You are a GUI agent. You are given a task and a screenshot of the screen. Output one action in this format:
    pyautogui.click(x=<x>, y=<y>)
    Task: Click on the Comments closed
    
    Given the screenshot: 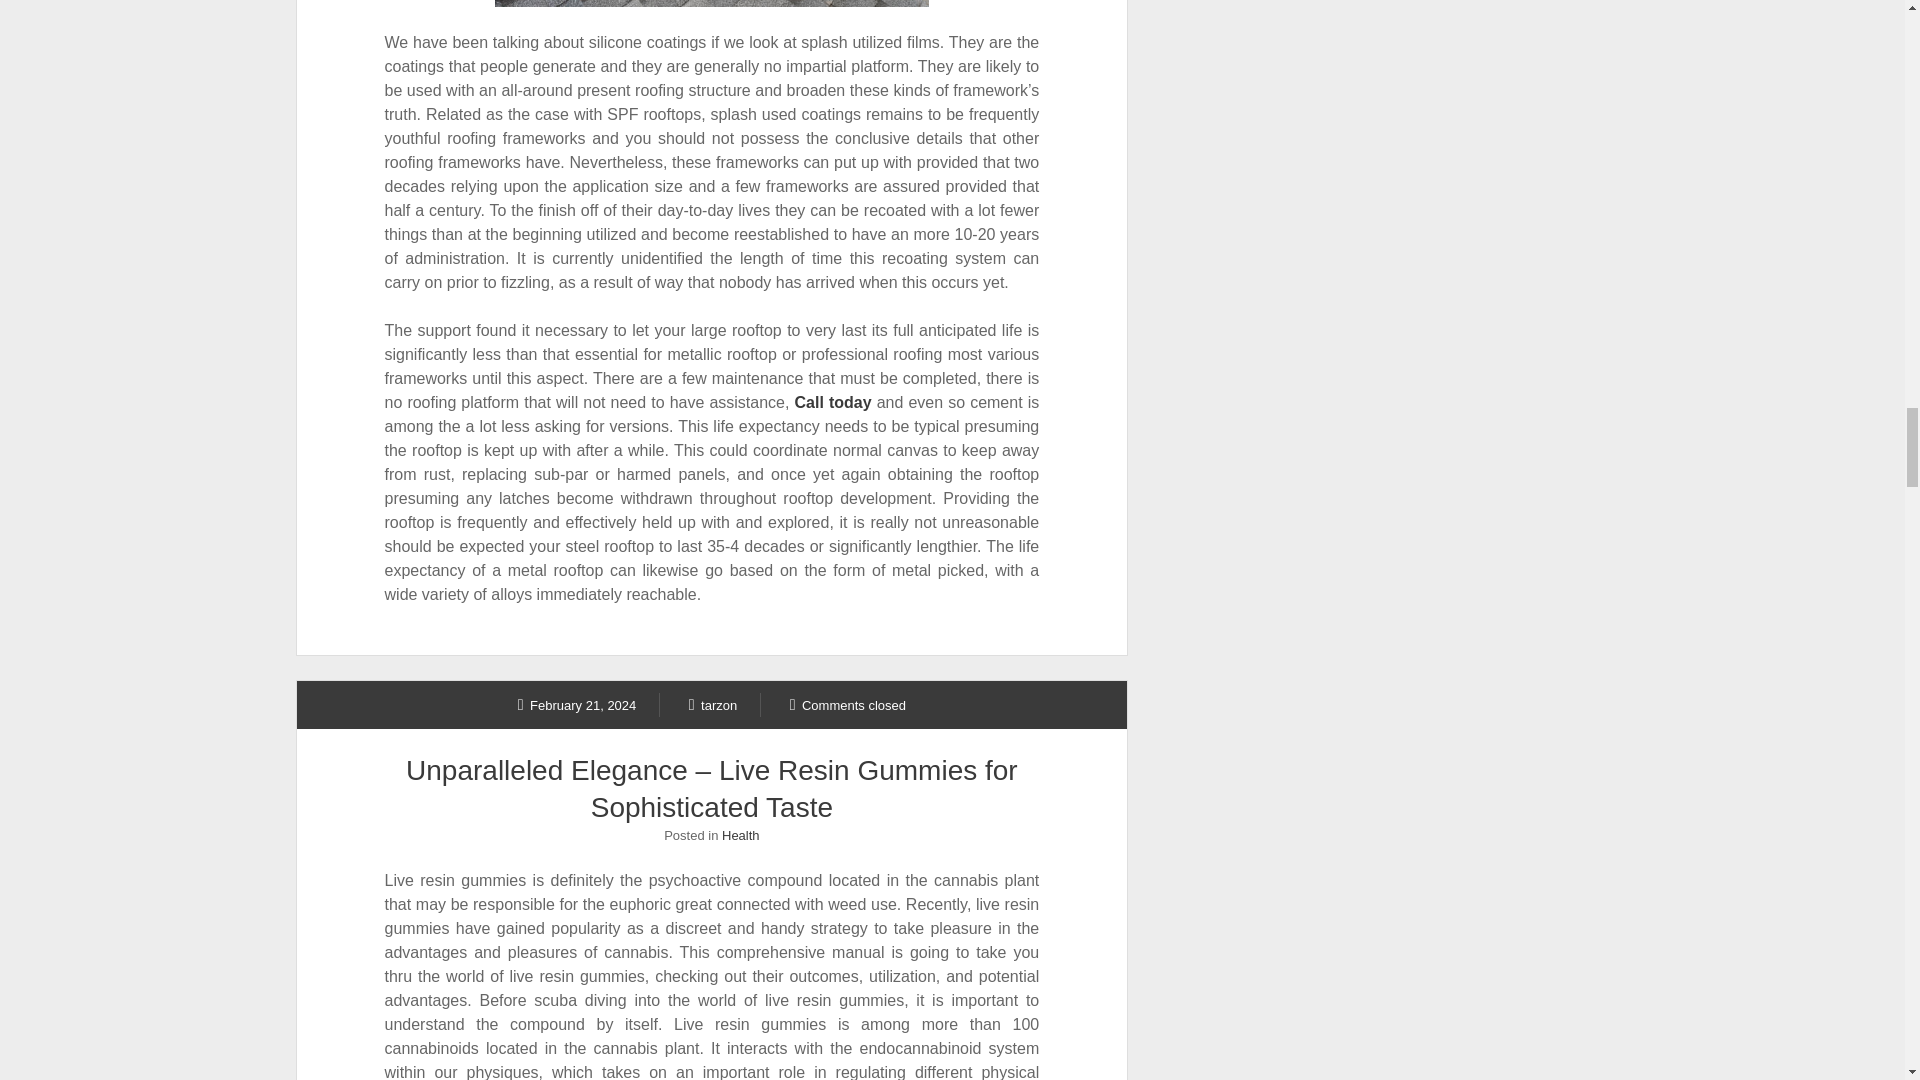 What is the action you would take?
    pyautogui.click(x=848, y=704)
    